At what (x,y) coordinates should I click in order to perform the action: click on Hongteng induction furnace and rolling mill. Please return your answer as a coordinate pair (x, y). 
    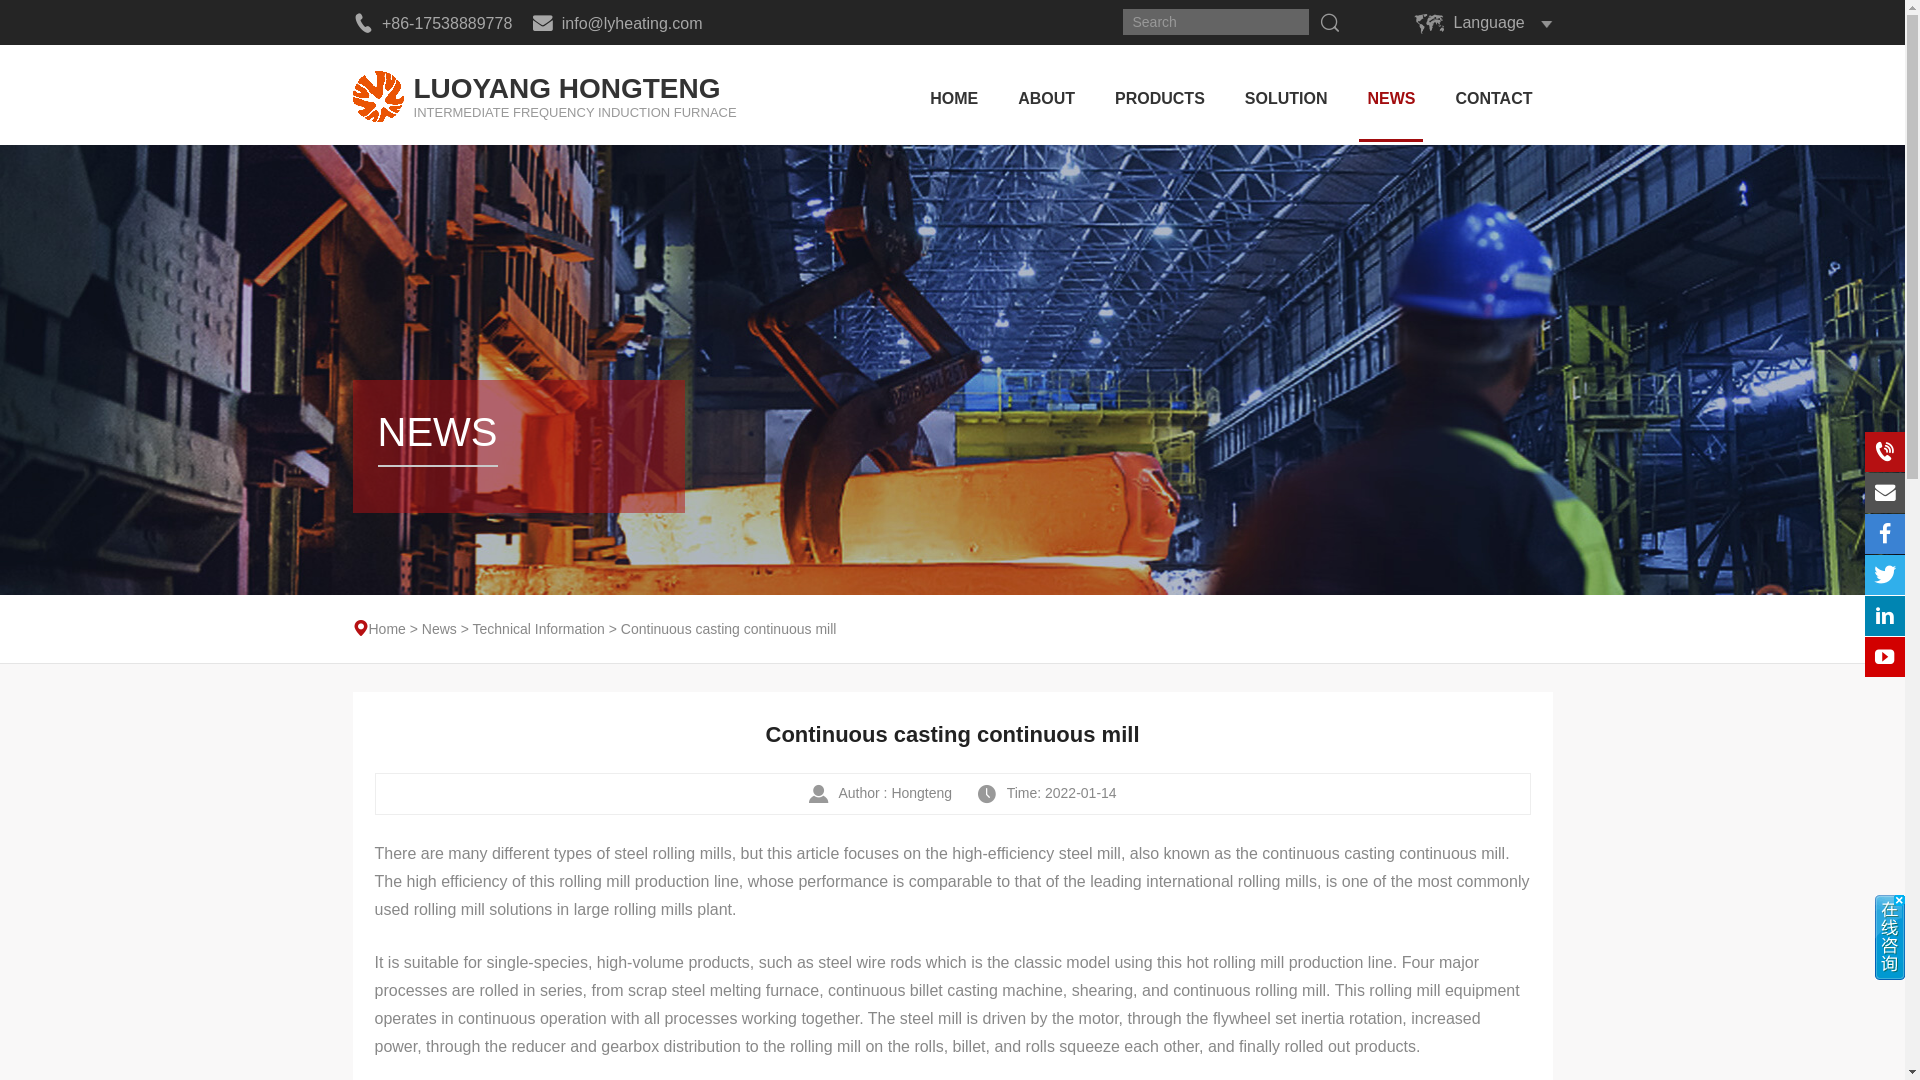
    Looking at the image, I should click on (1159, 94).